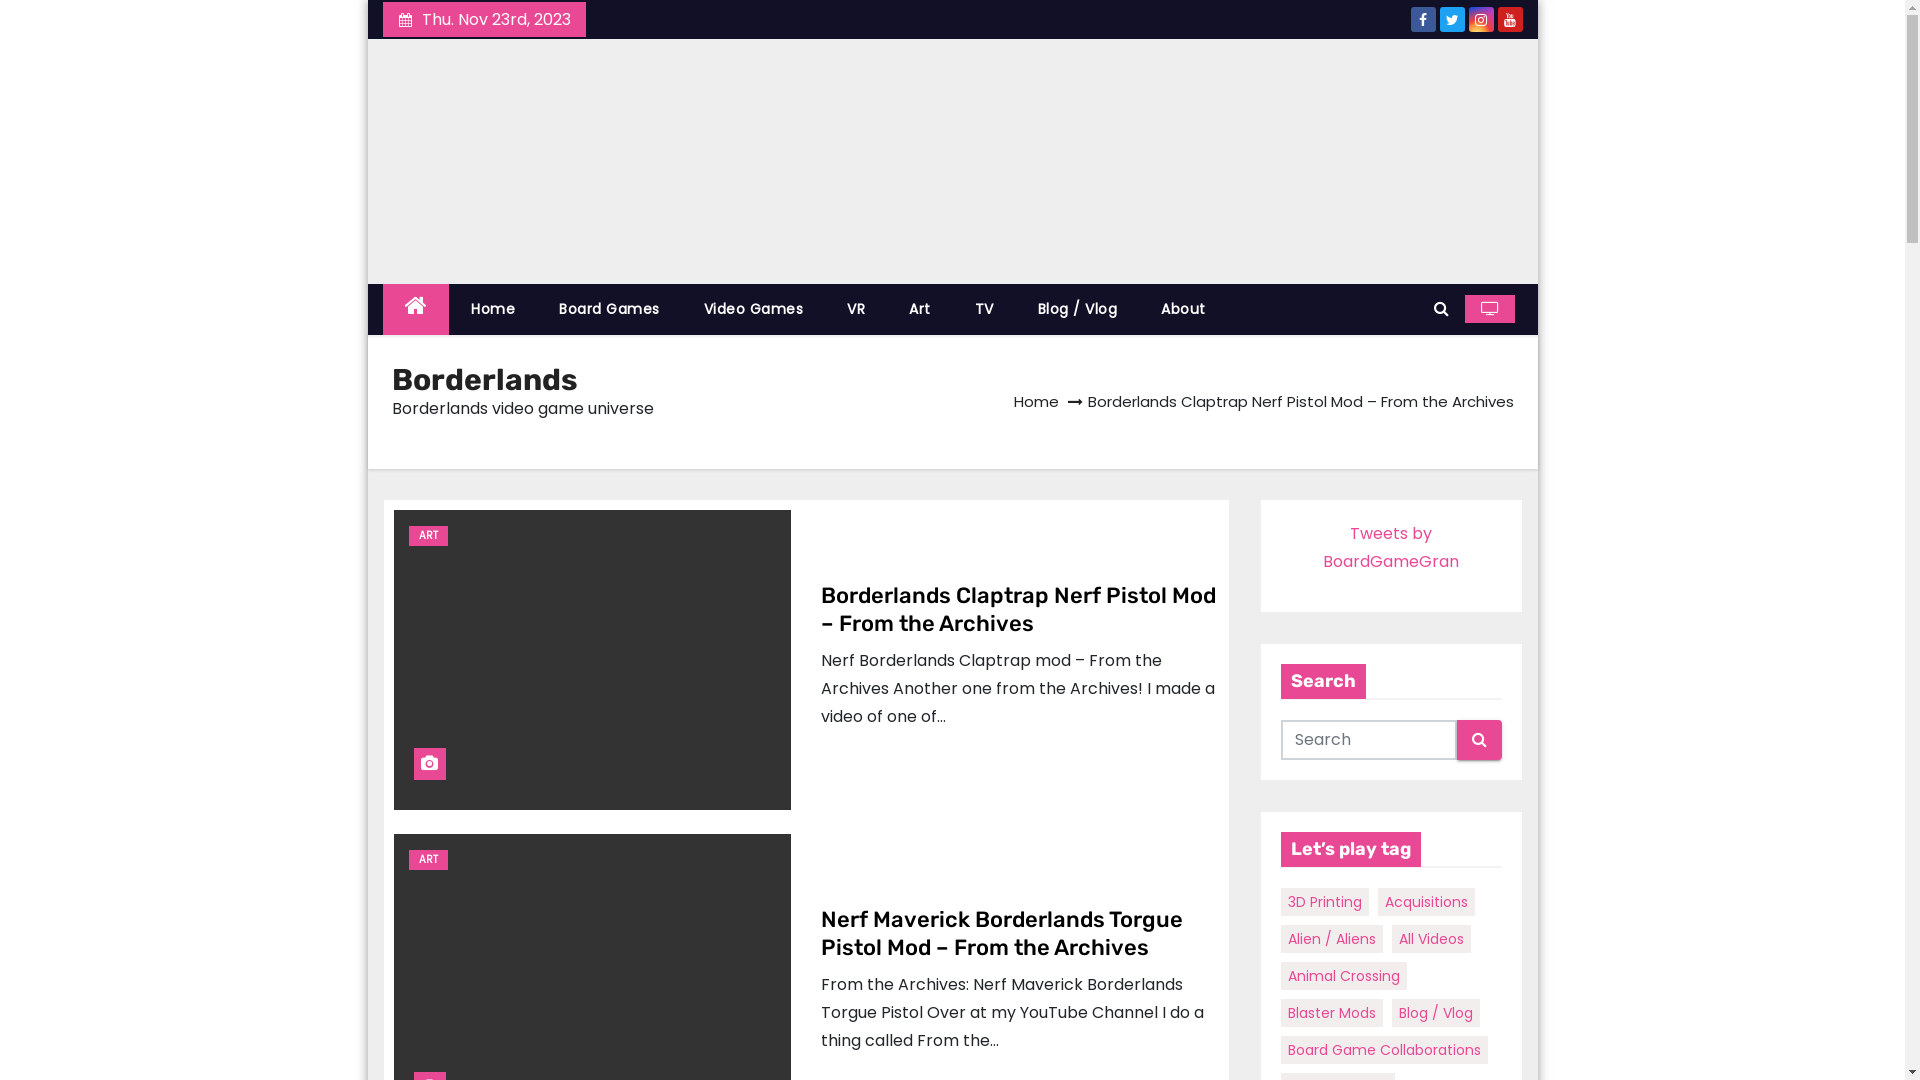  I want to click on Home, so click(1036, 400).